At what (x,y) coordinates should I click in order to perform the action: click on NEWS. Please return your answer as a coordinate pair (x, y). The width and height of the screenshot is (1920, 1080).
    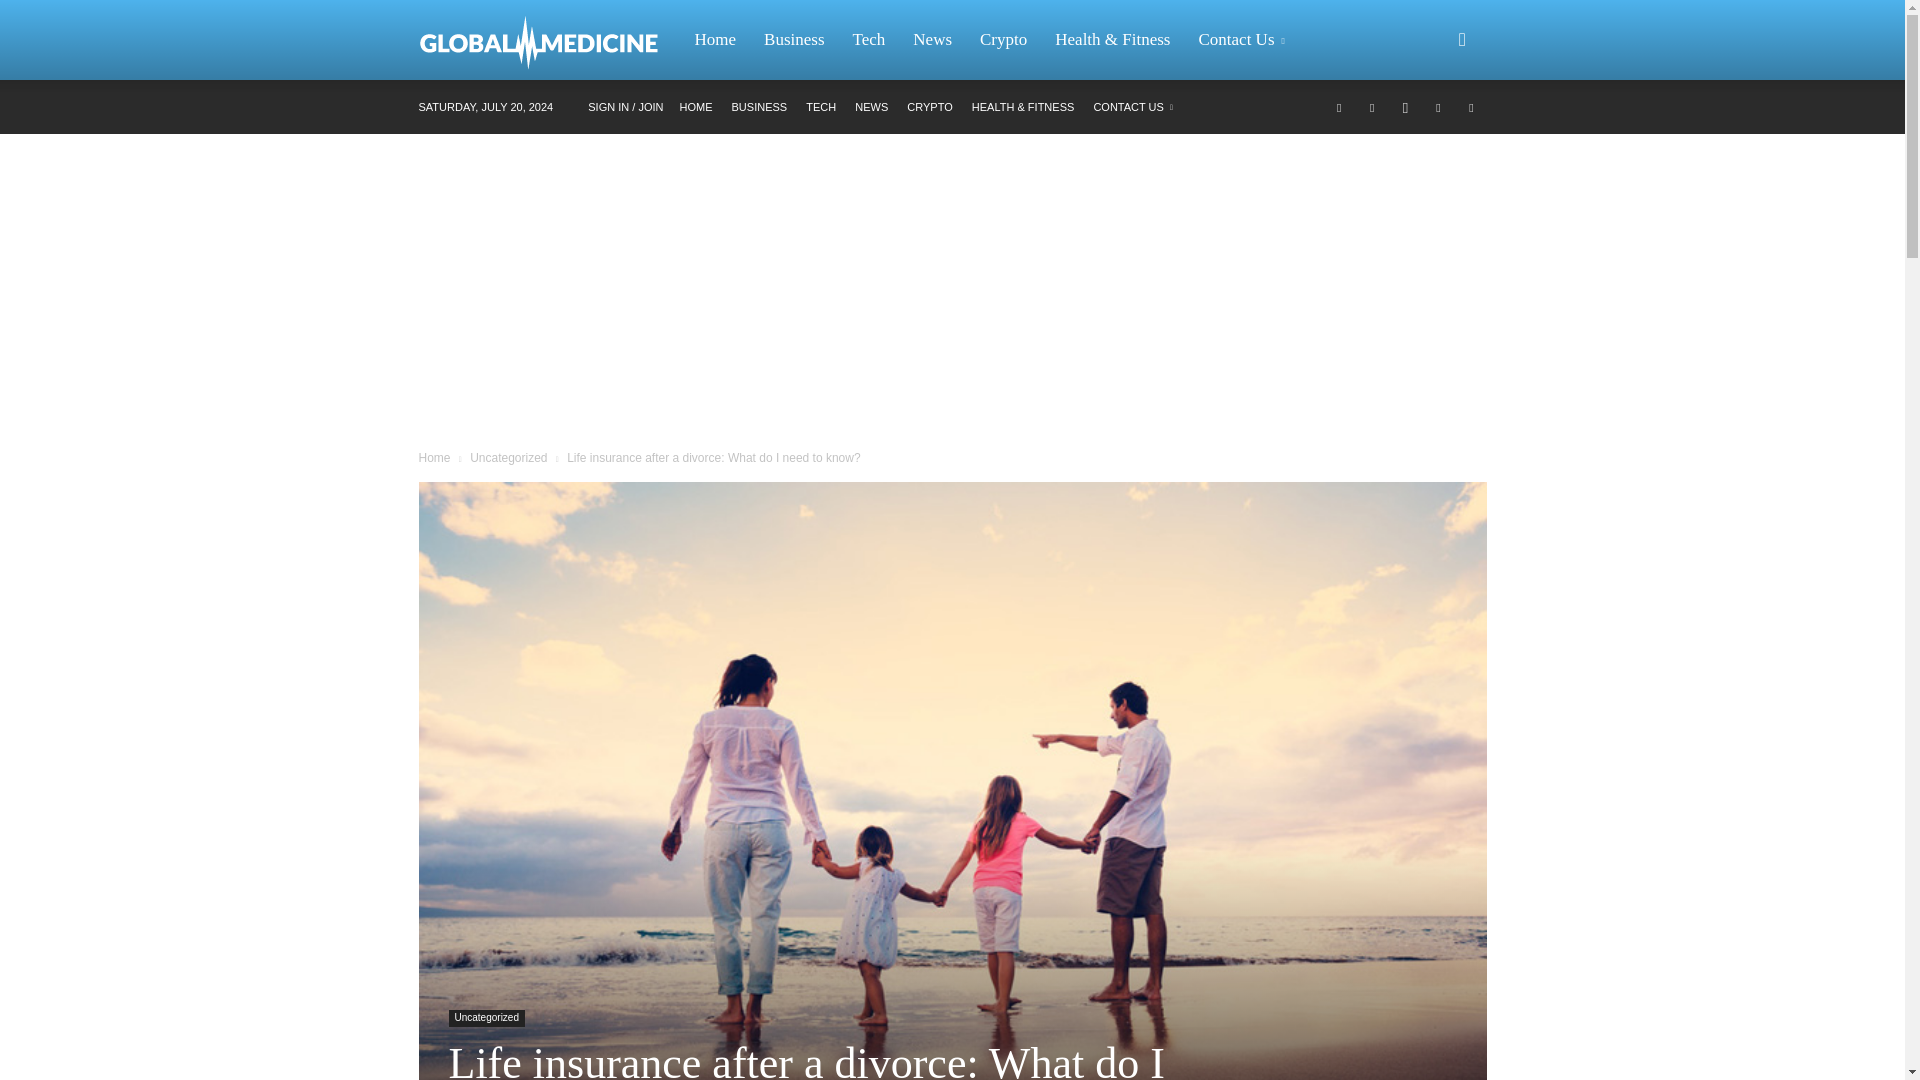
    Looking at the image, I should click on (870, 107).